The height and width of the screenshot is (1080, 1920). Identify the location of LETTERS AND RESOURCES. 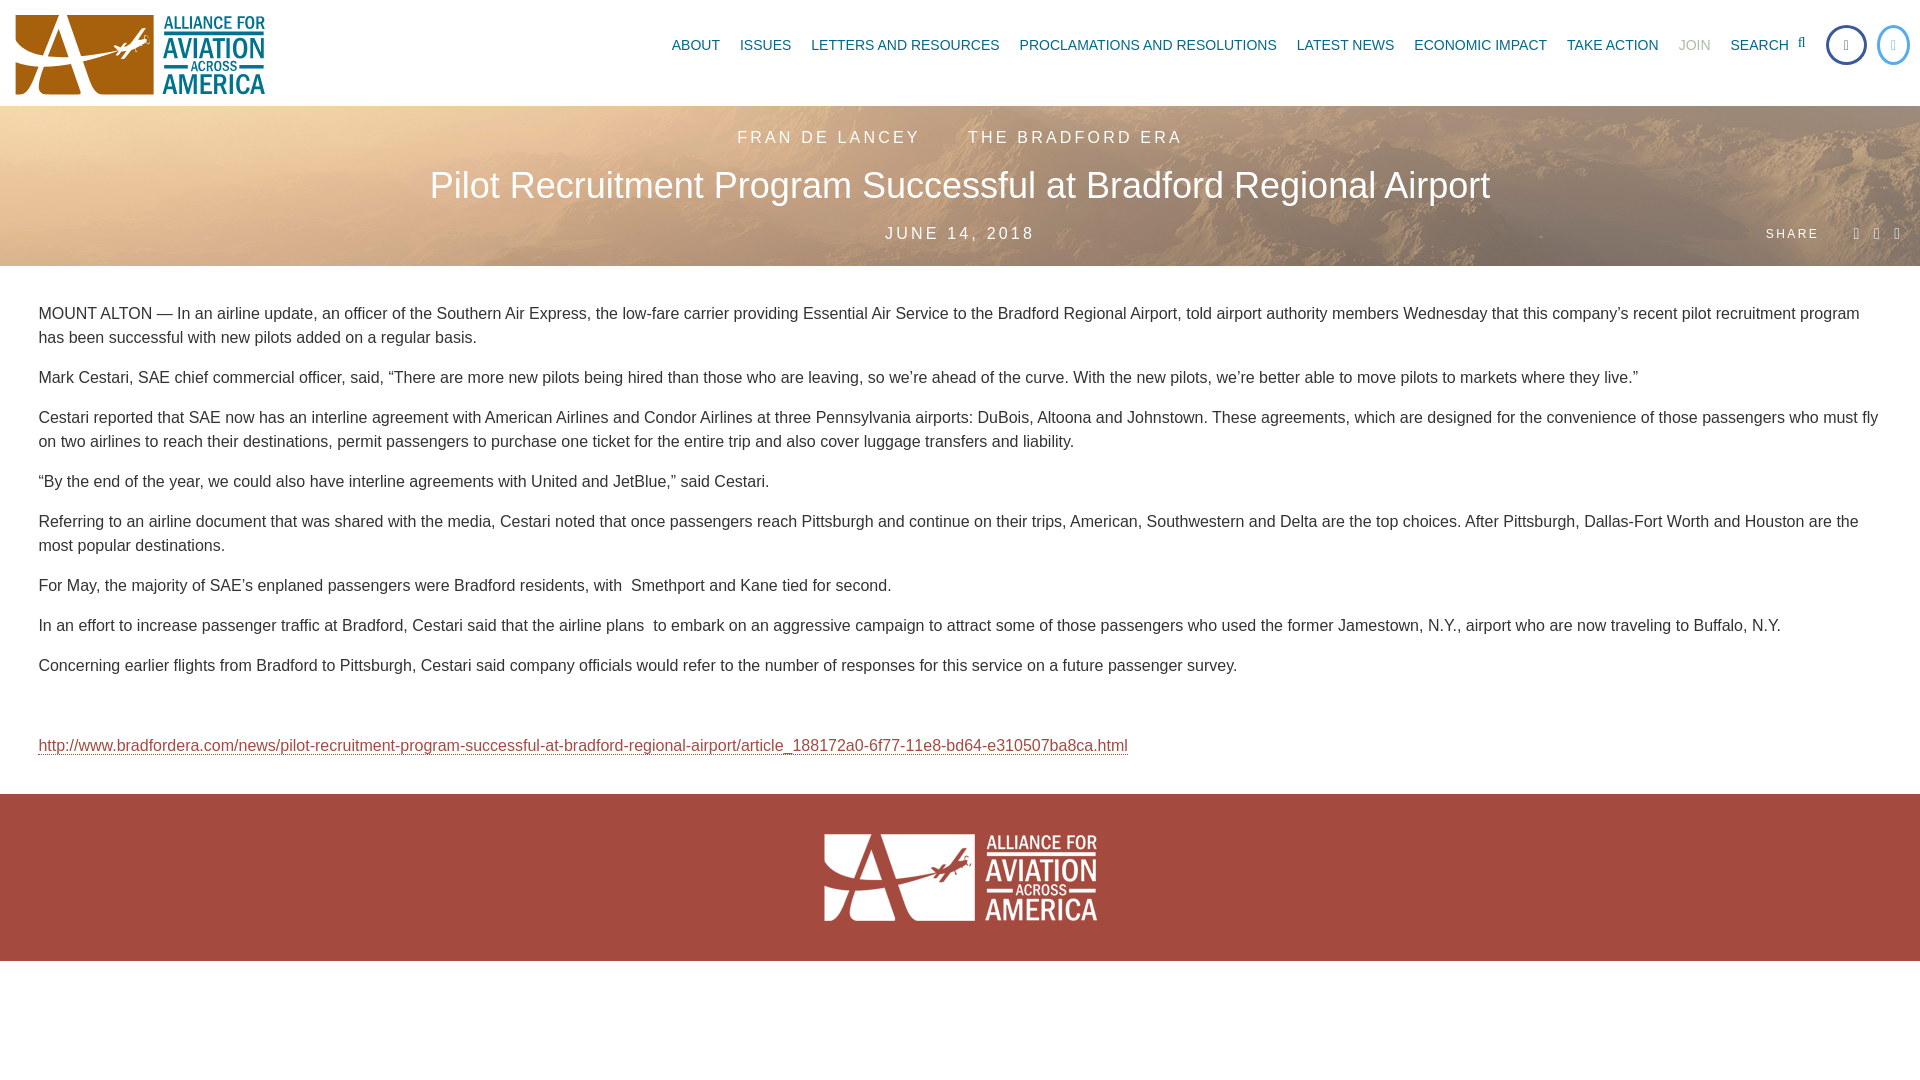
(904, 44).